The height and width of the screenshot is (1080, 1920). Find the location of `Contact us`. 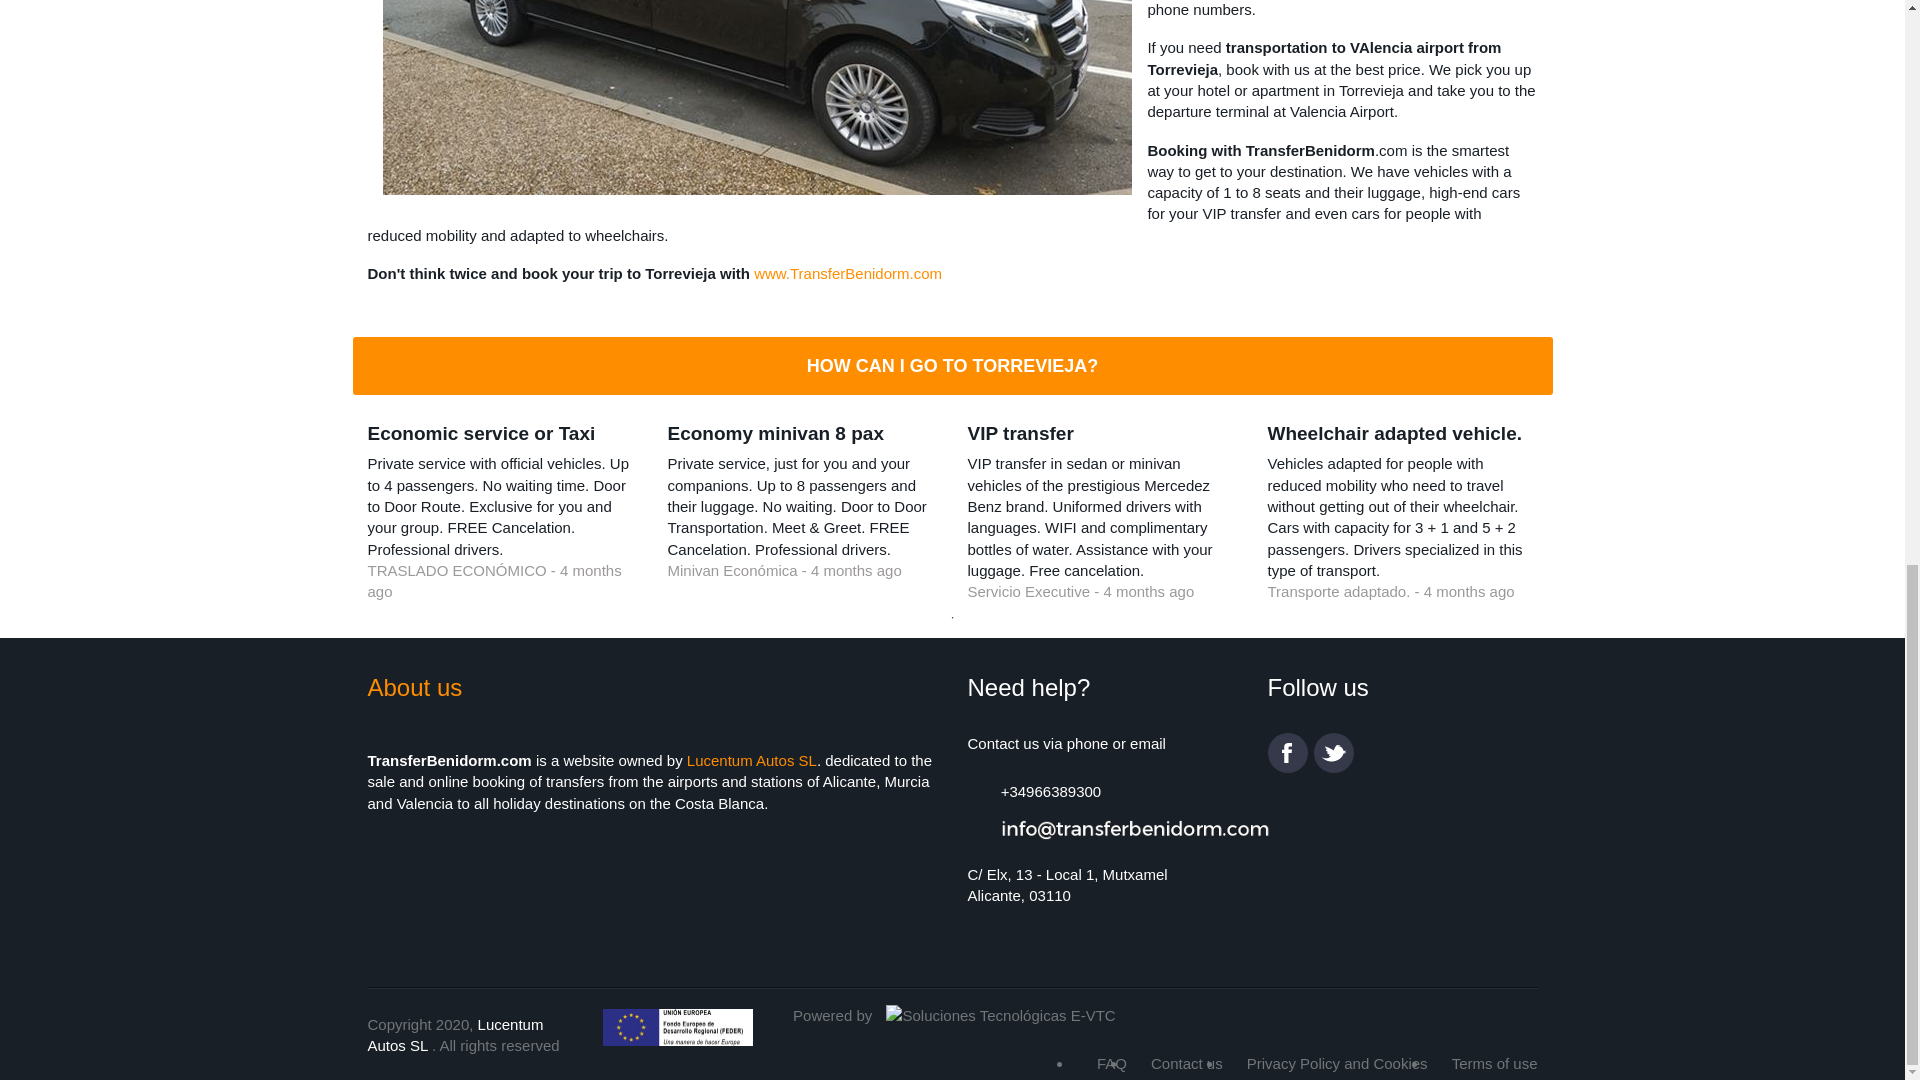

Contact us is located at coordinates (1186, 1064).